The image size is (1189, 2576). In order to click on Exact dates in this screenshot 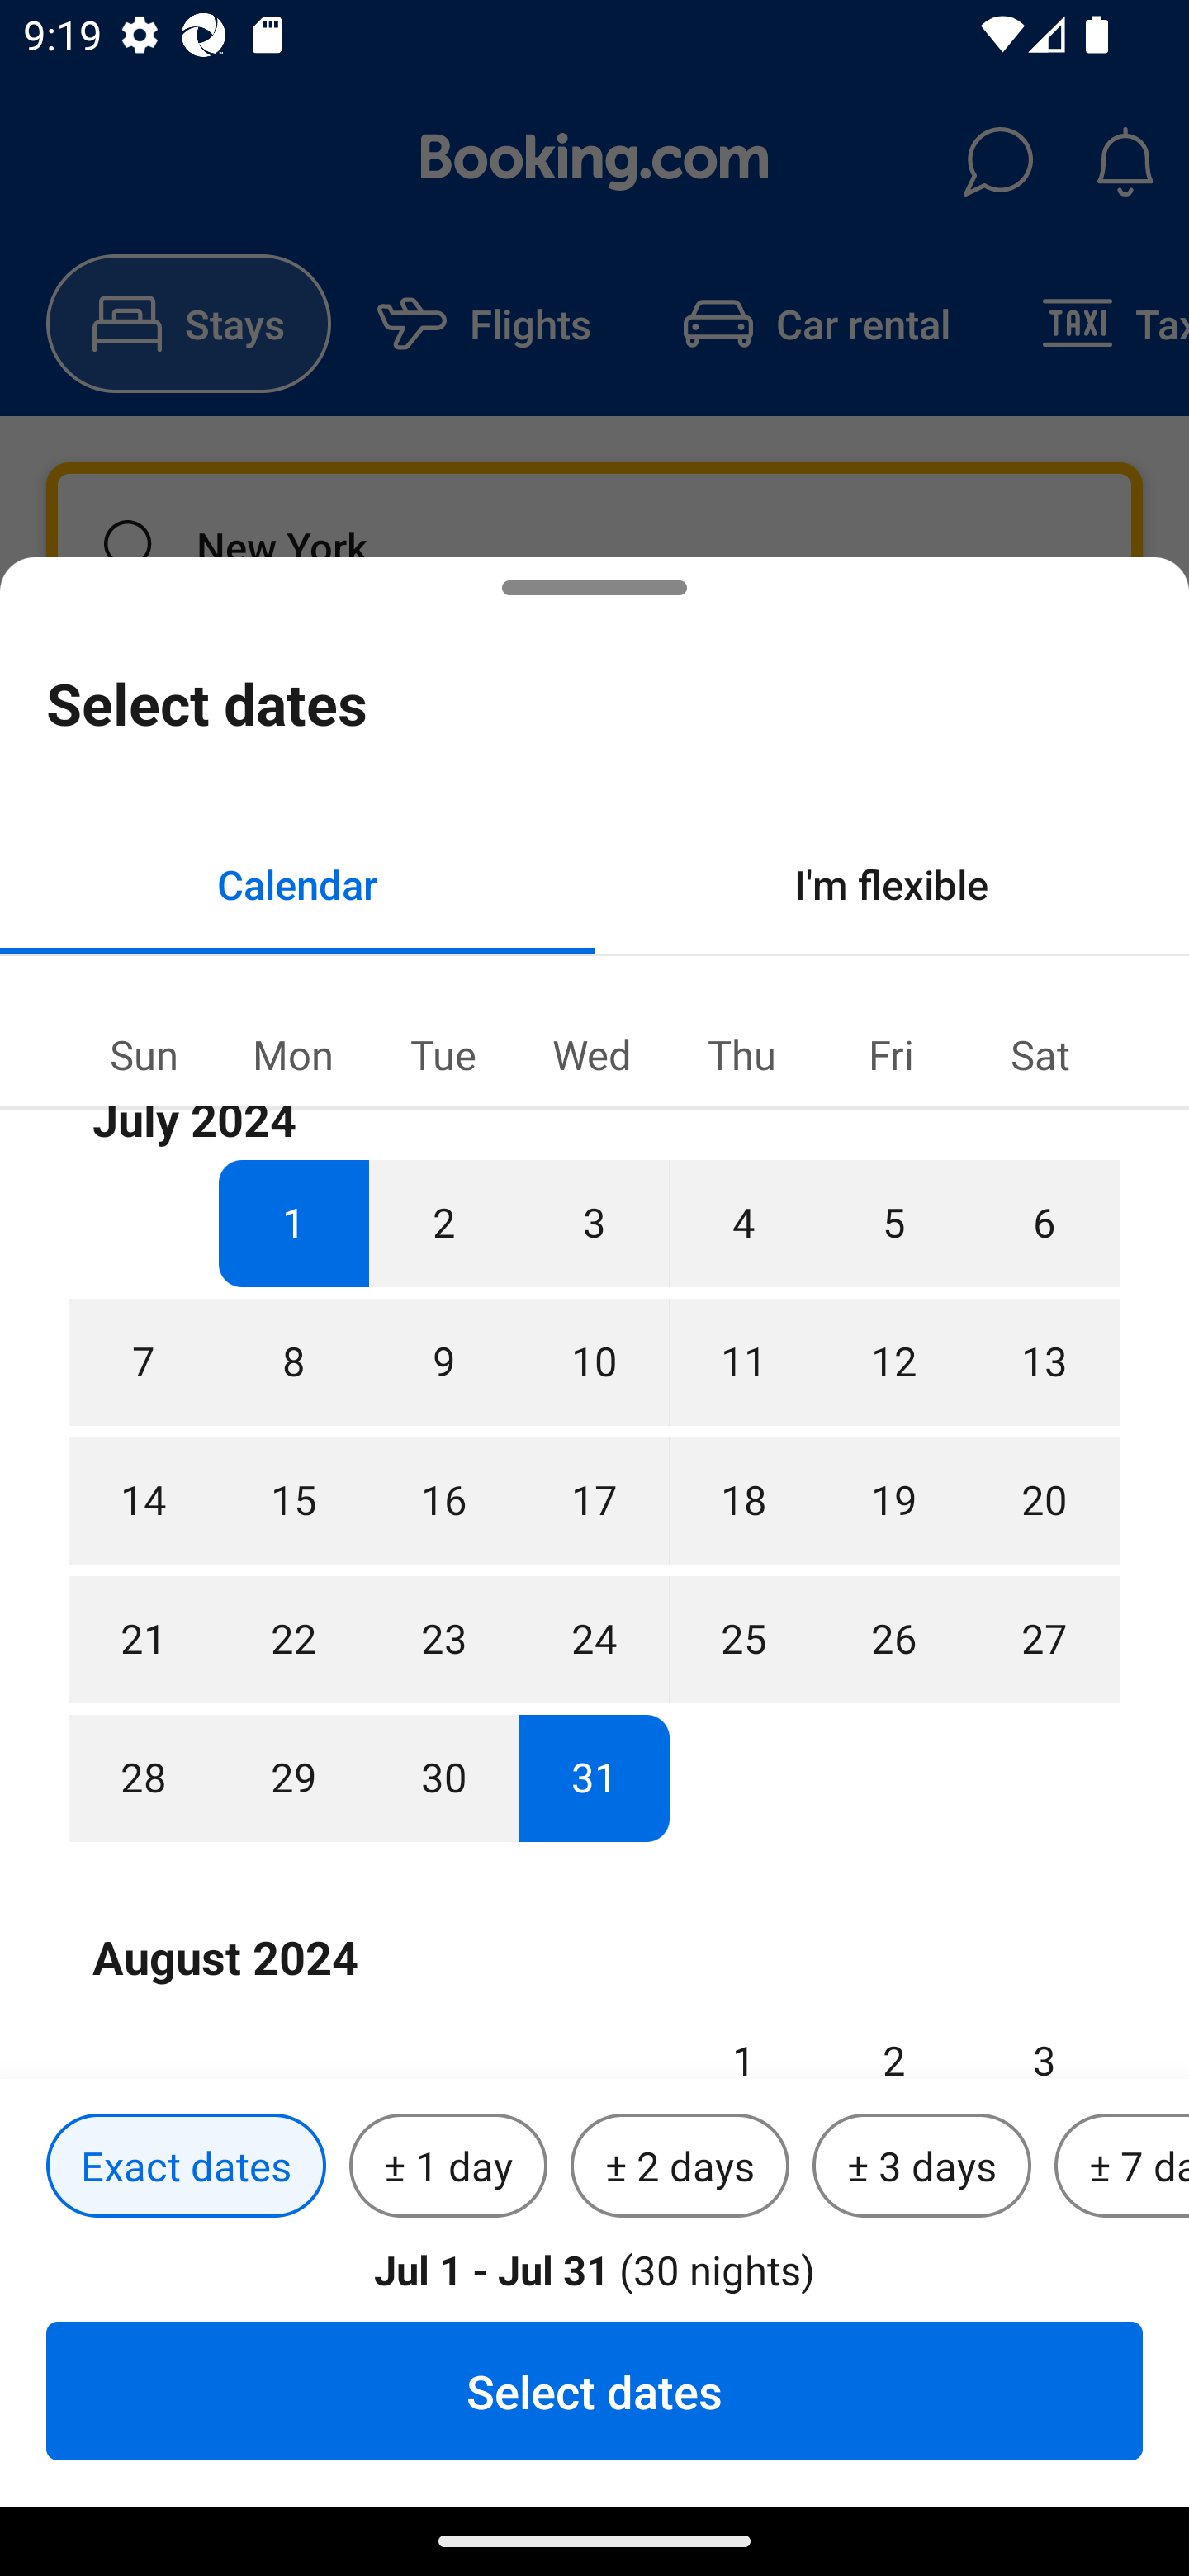, I will do `click(186, 2166)`.